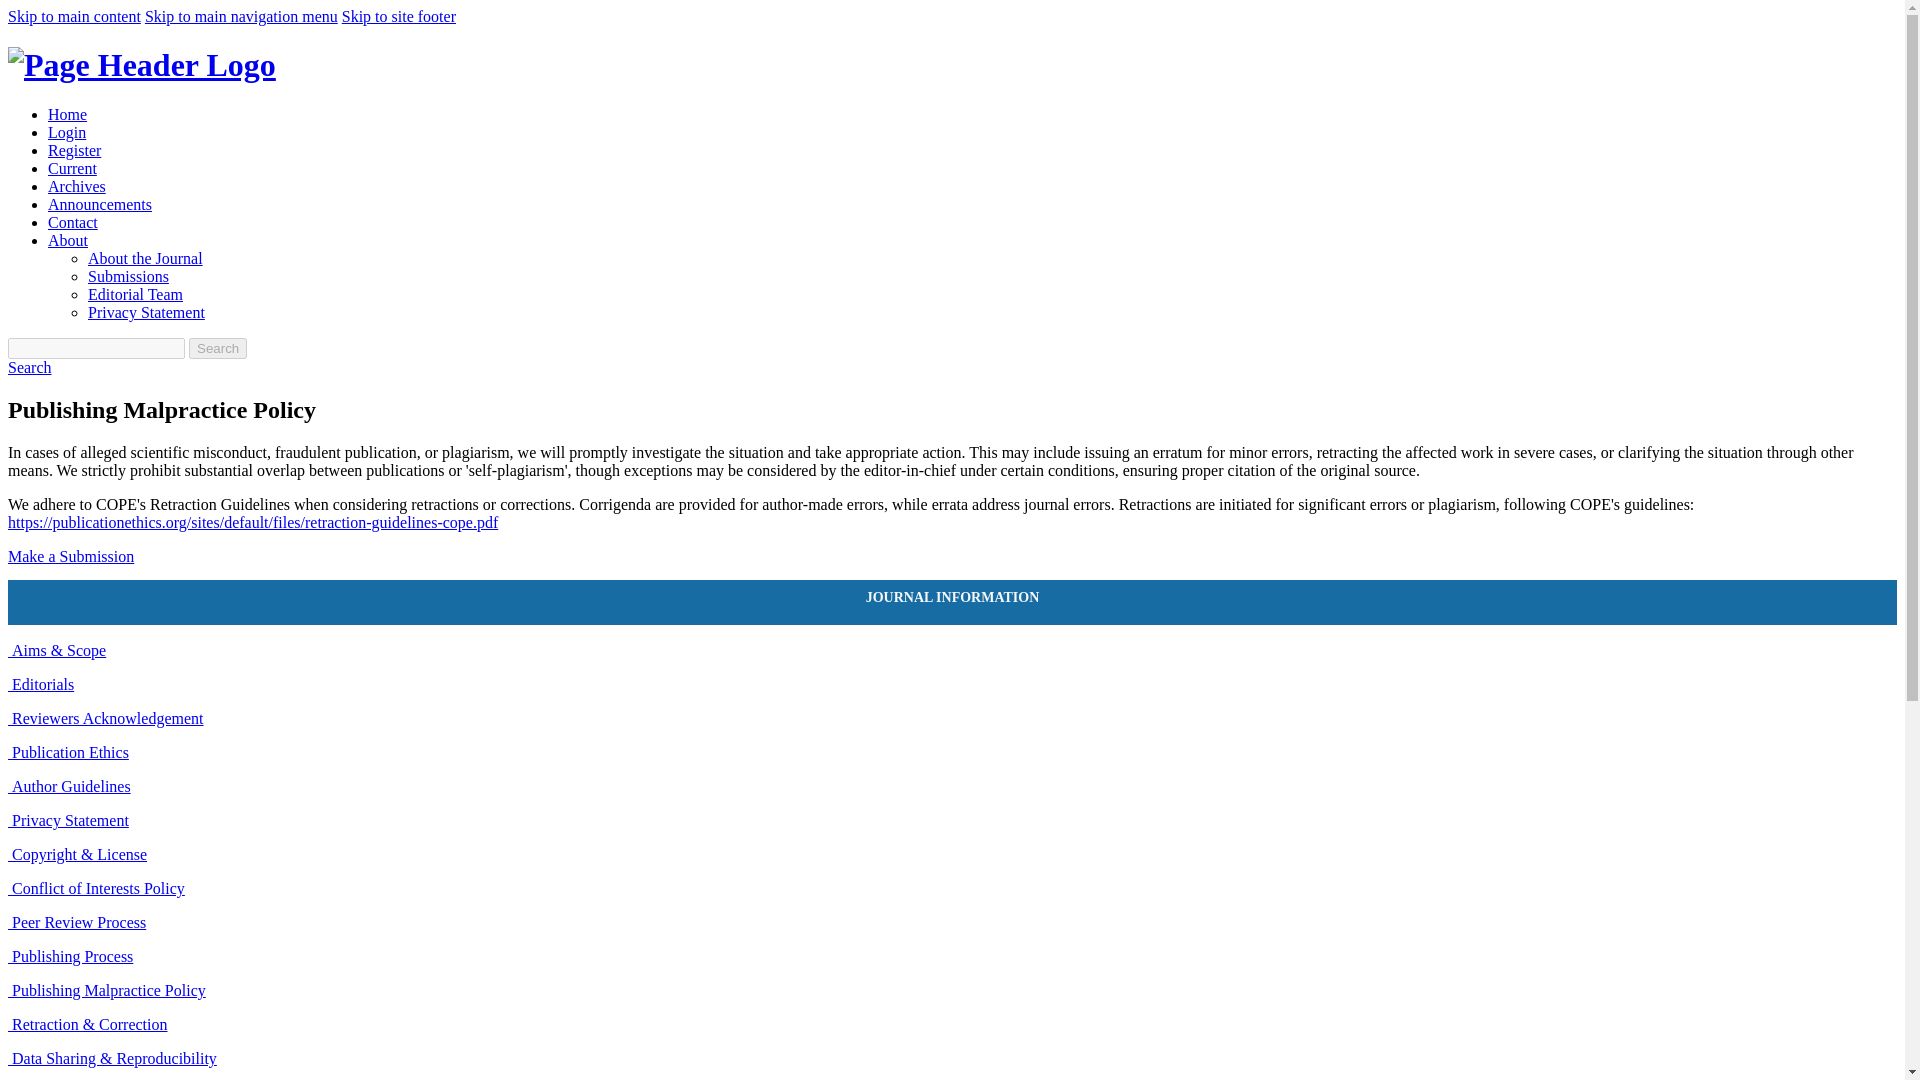 Image resolution: width=1920 pixels, height=1080 pixels. Describe the element at coordinates (68, 786) in the screenshot. I see ` Author Guidelines` at that location.